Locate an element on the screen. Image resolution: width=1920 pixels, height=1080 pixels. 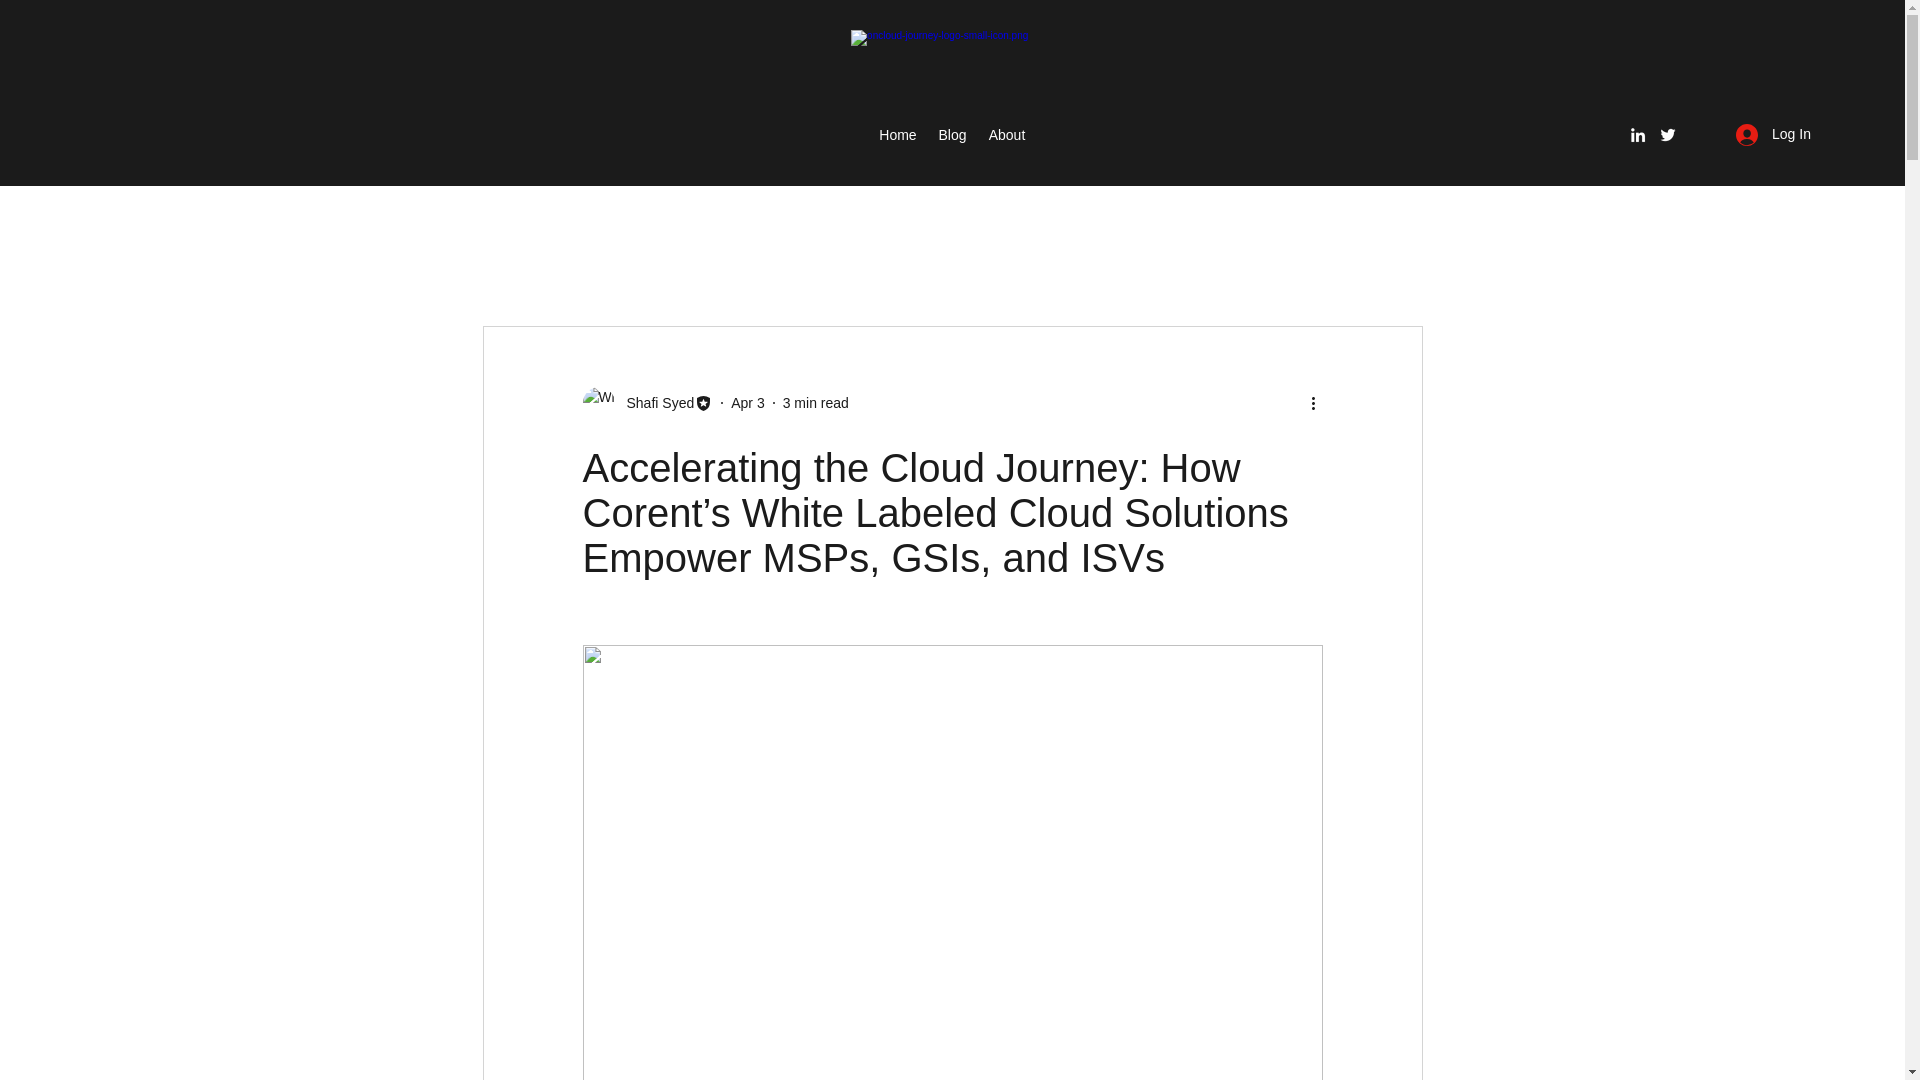
Log In is located at coordinates (1774, 134).